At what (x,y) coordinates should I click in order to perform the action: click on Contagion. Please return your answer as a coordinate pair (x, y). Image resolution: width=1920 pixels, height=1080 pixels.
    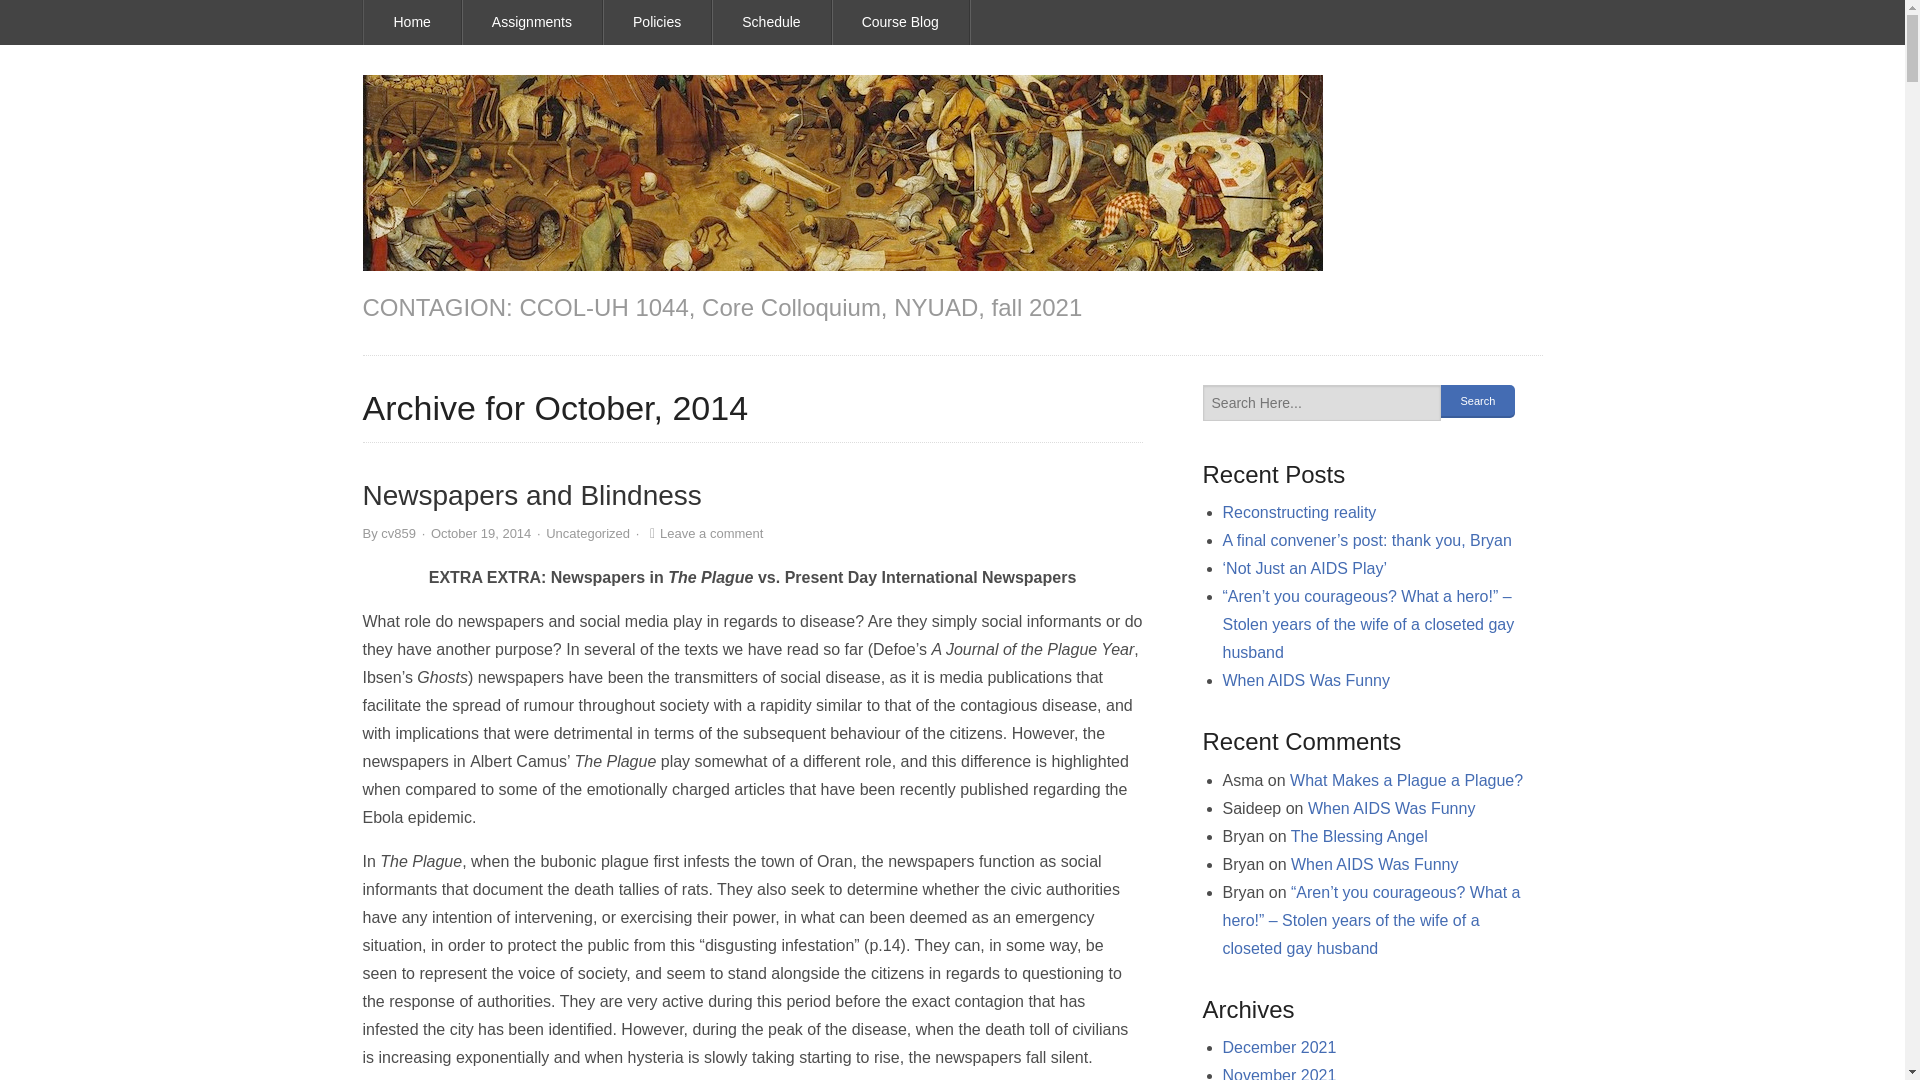
    Looking at the image, I should click on (842, 172).